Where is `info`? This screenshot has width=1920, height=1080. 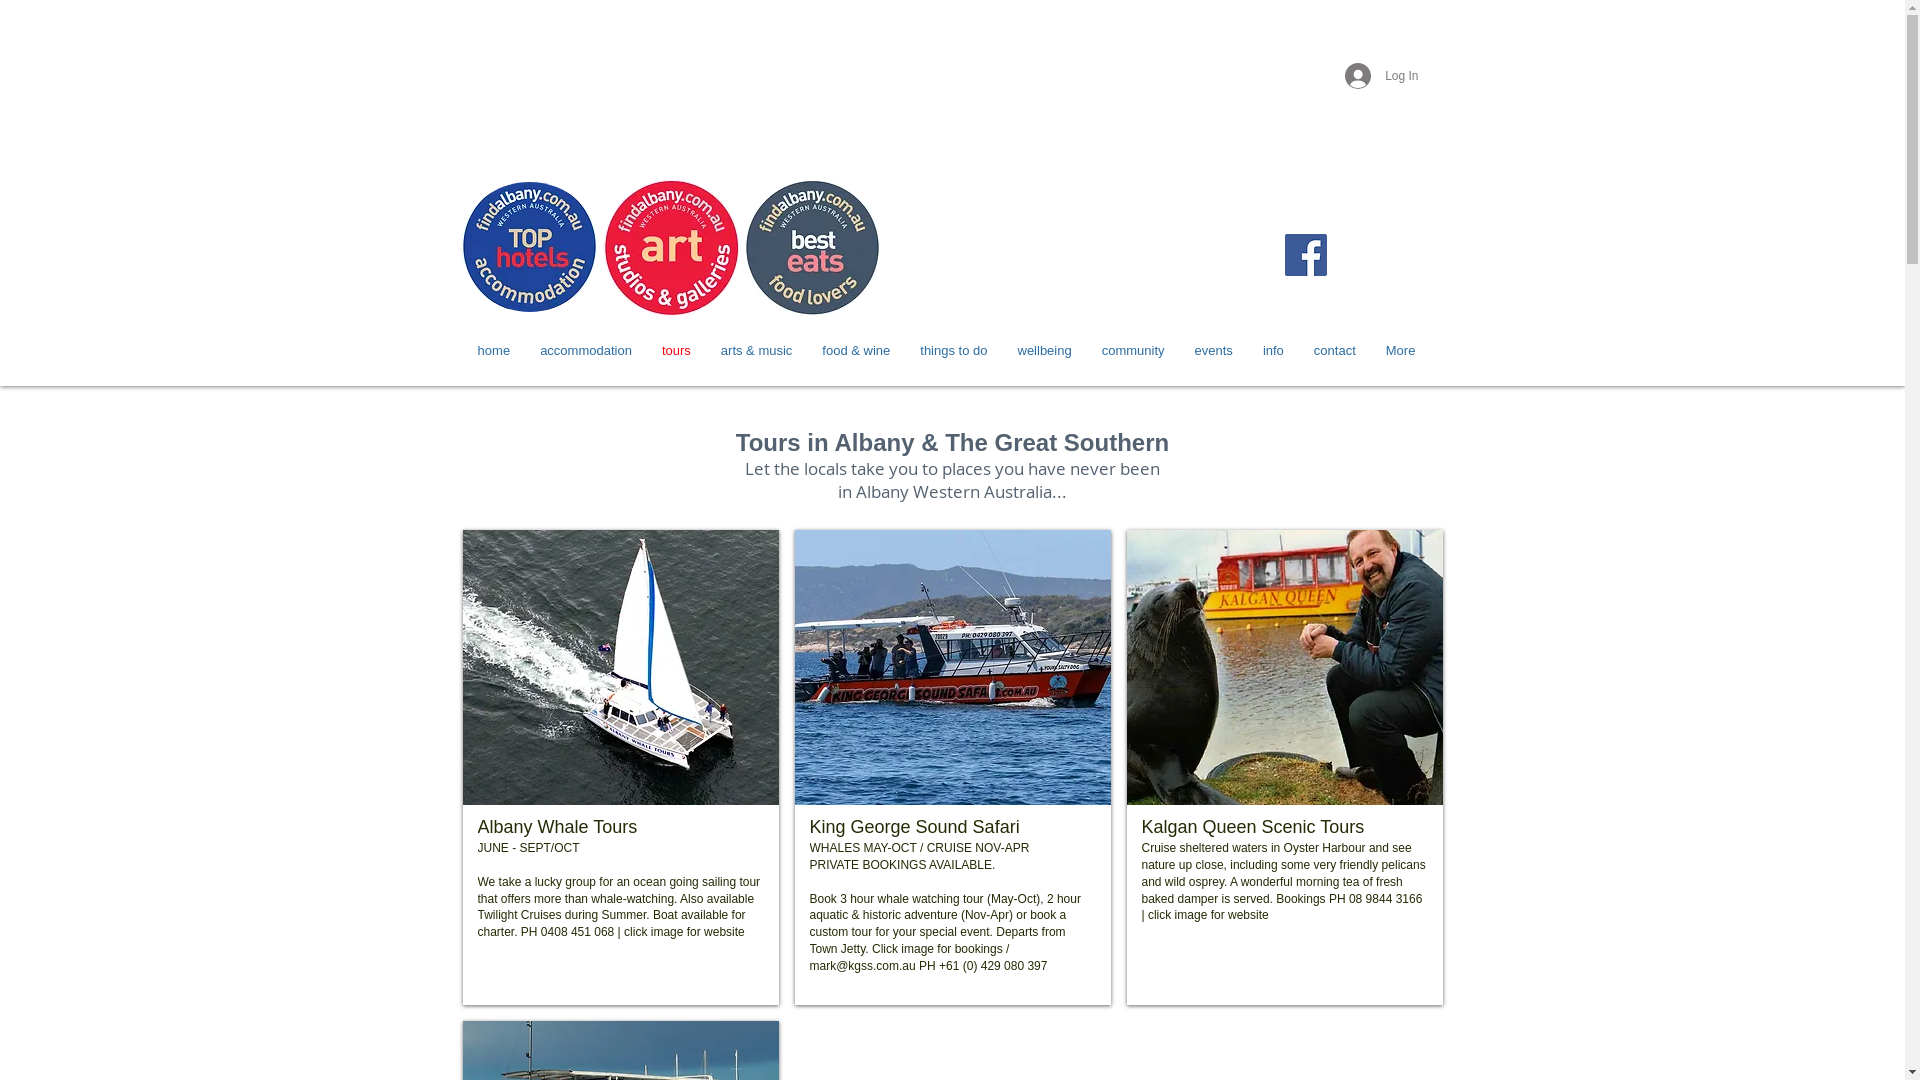
info is located at coordinates (1274, 354).